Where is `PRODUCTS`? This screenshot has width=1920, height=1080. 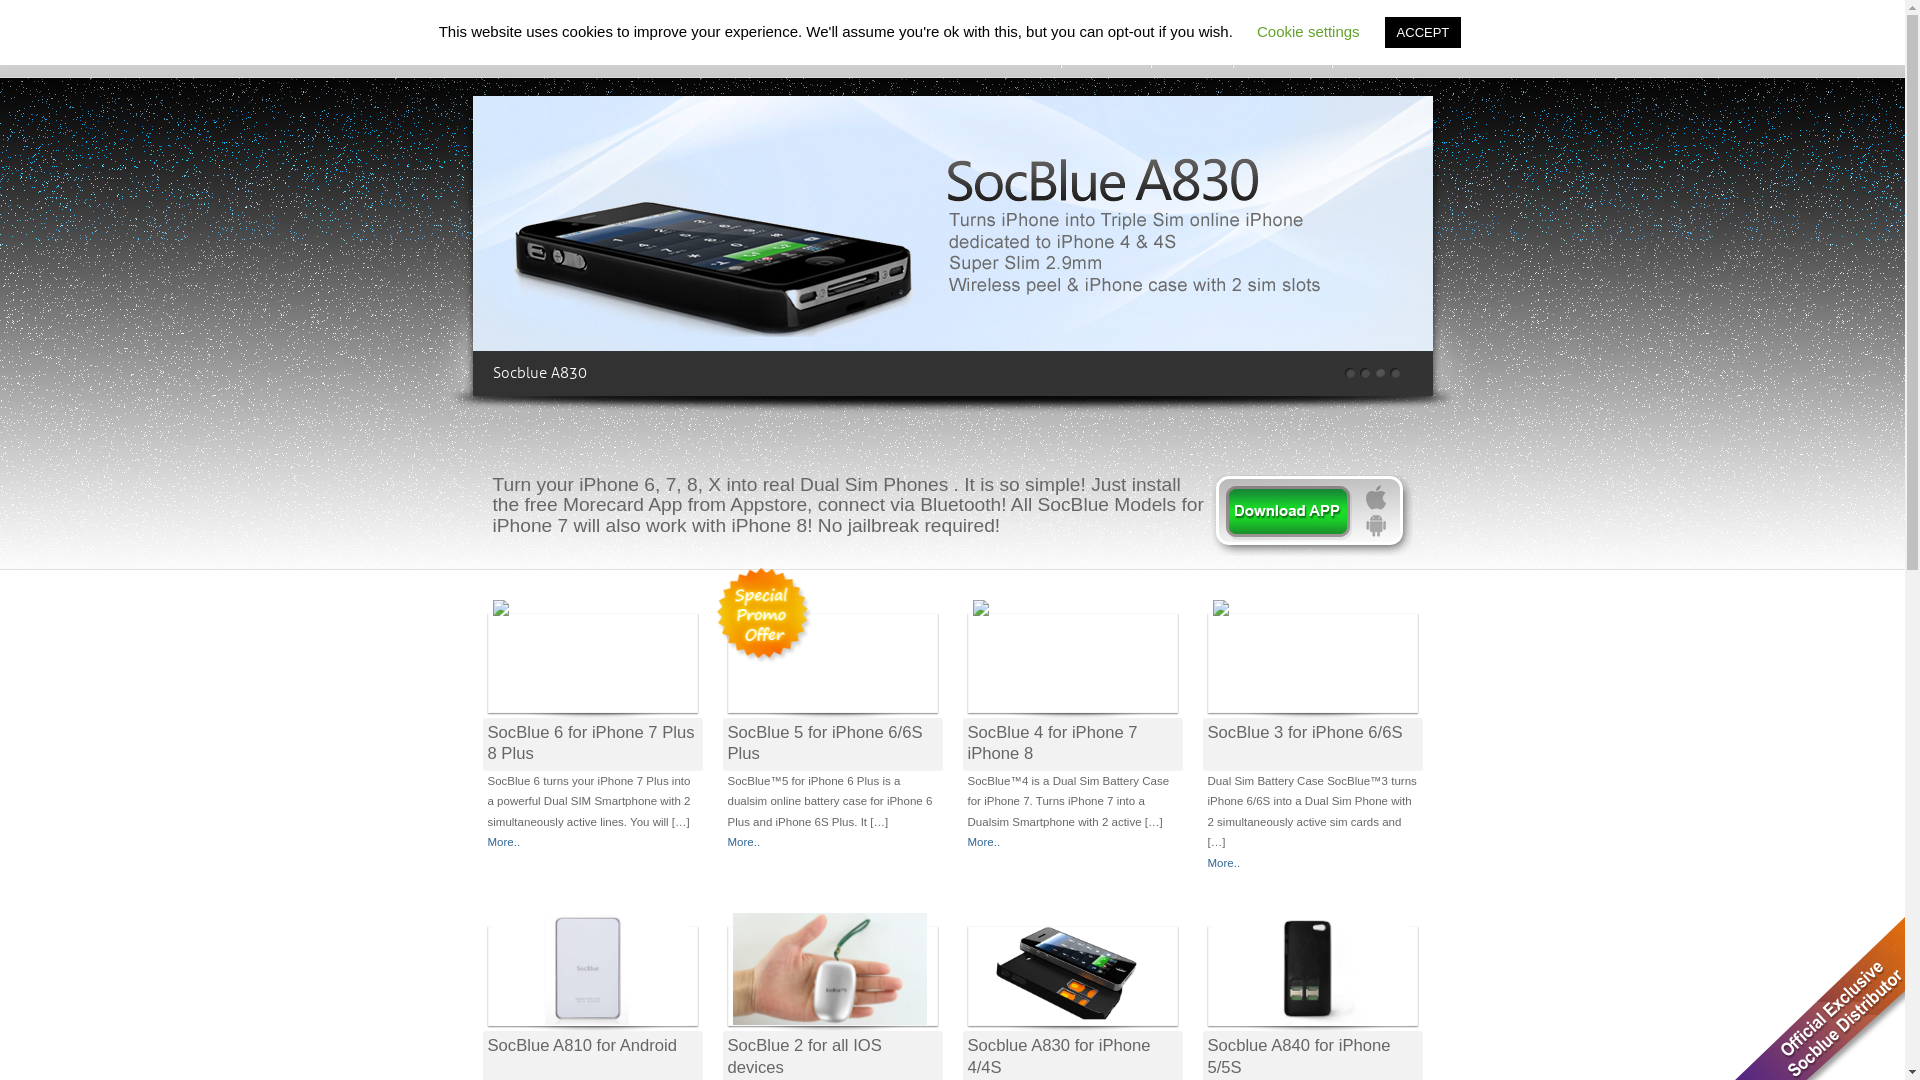
PRODUCTS is located at coordinates (1106, 39).